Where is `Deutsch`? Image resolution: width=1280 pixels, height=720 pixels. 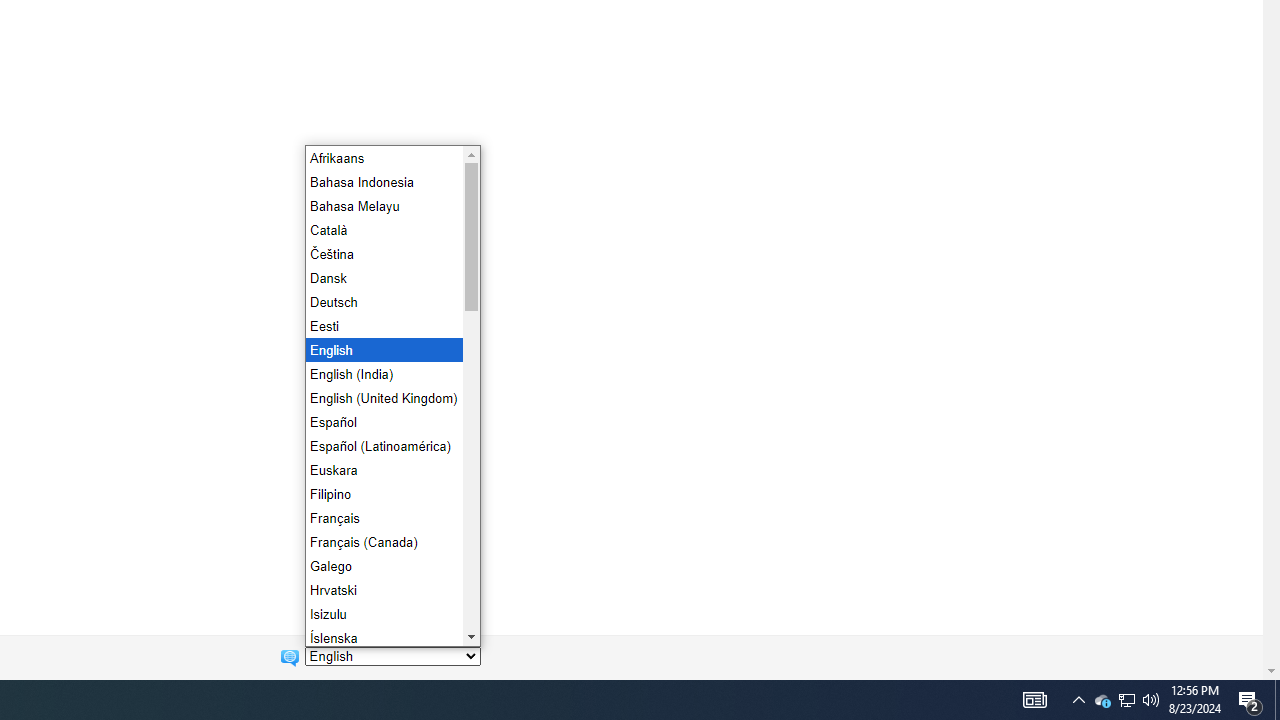
Deutsch is located at coordinates (382, 302).